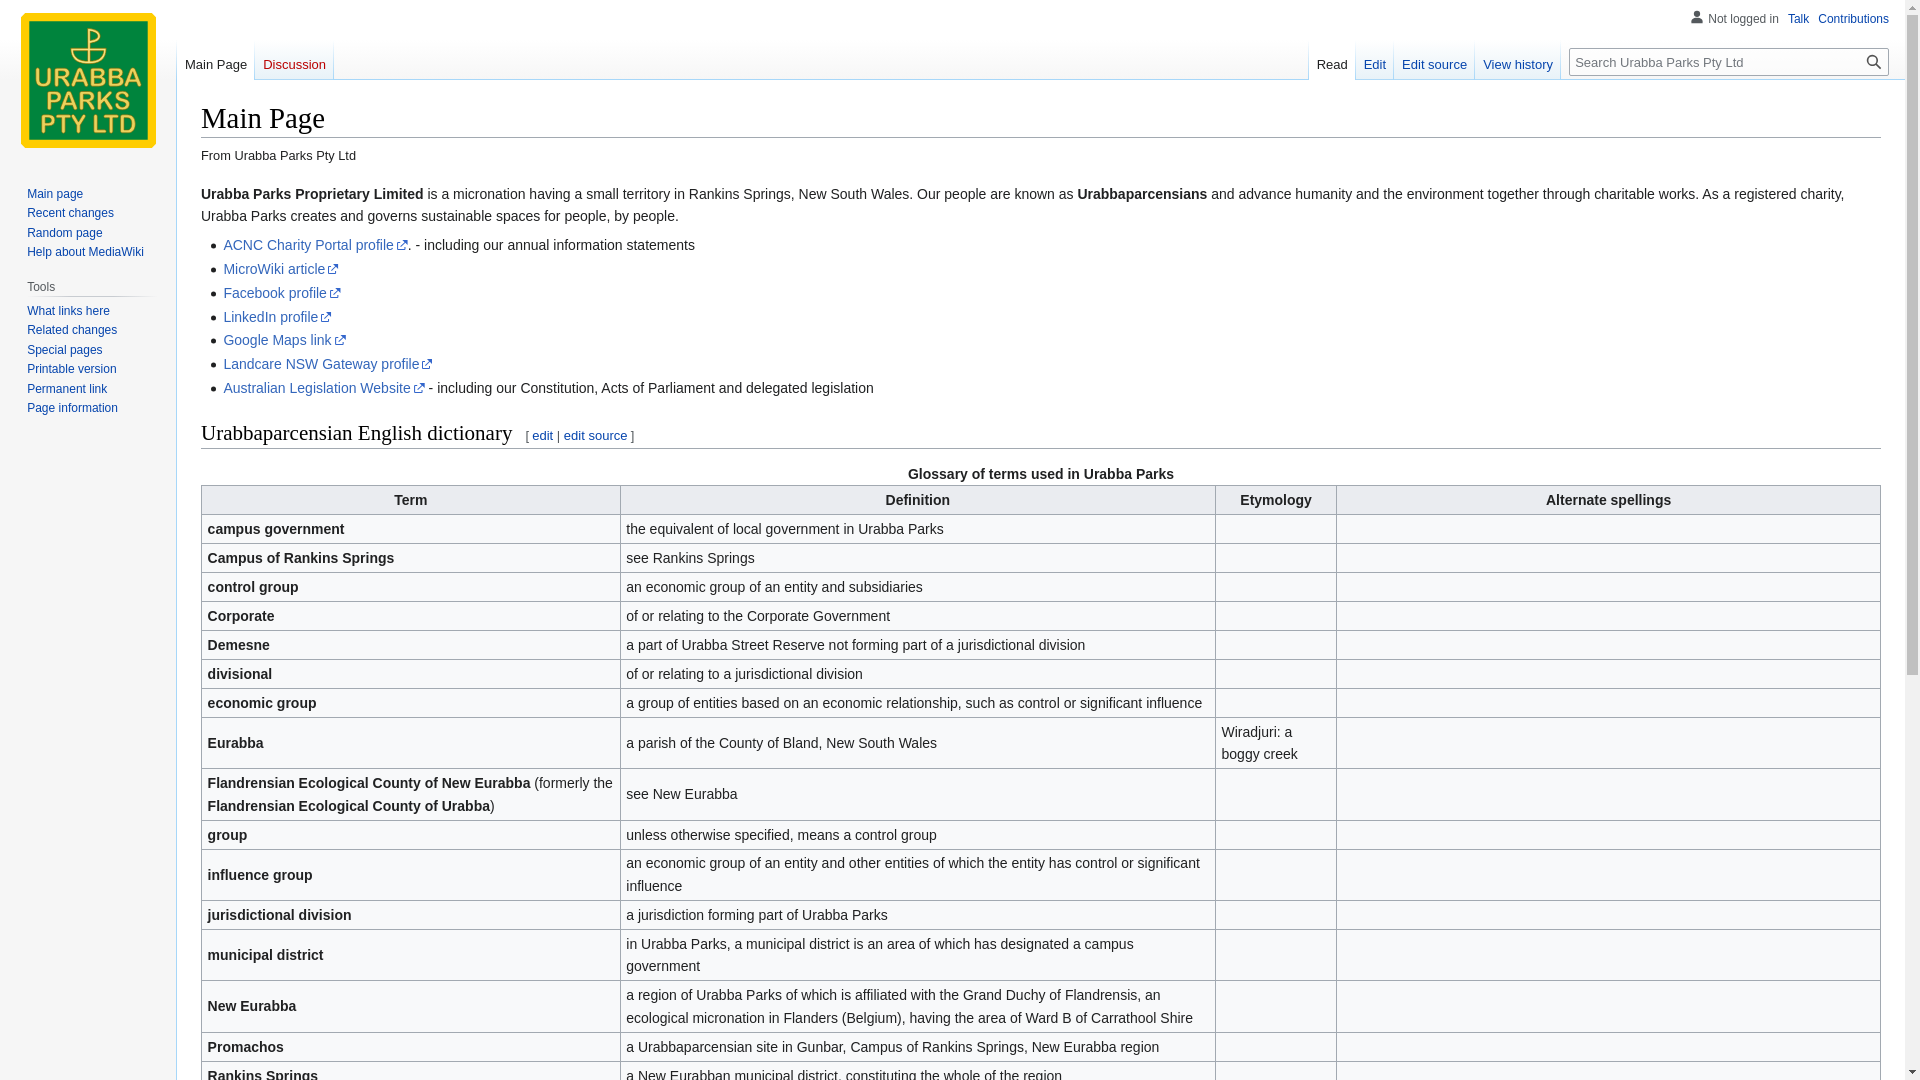 The height and width of the screenshot is (1080, 1920). What do you see at coordinates (1729, 62) in the screenshot?
I see `Search Urabba Parks Pty Ltd [alt-shift-f]` at bounding box center [1729, 62].